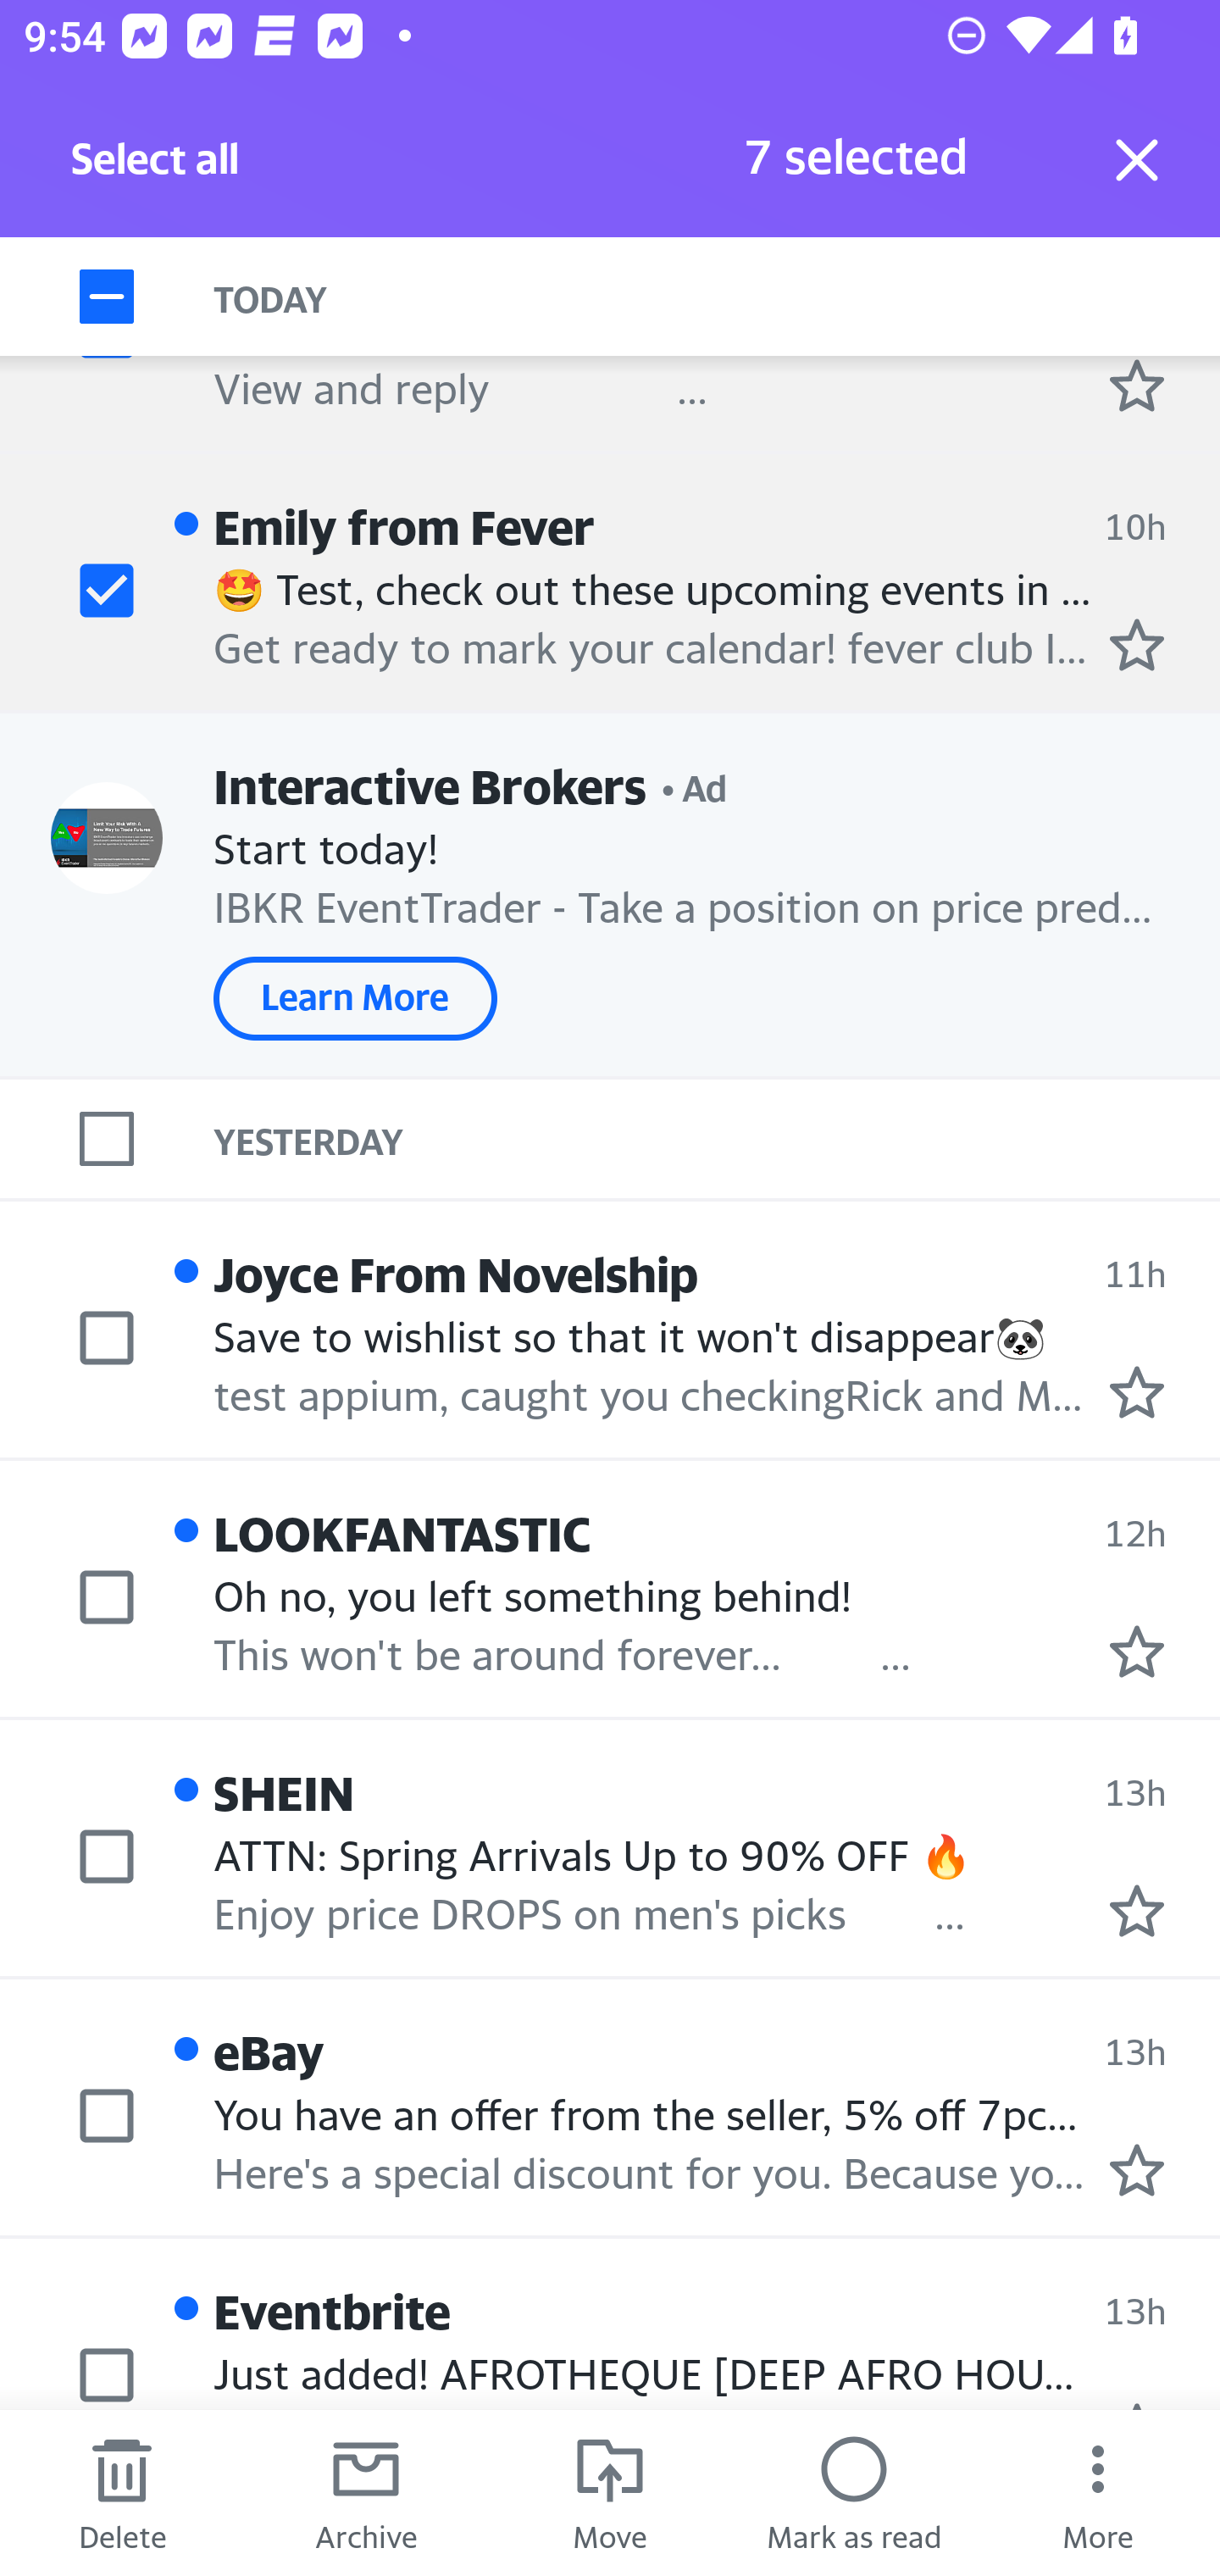  I want to click on Move, so click(610, 2493).